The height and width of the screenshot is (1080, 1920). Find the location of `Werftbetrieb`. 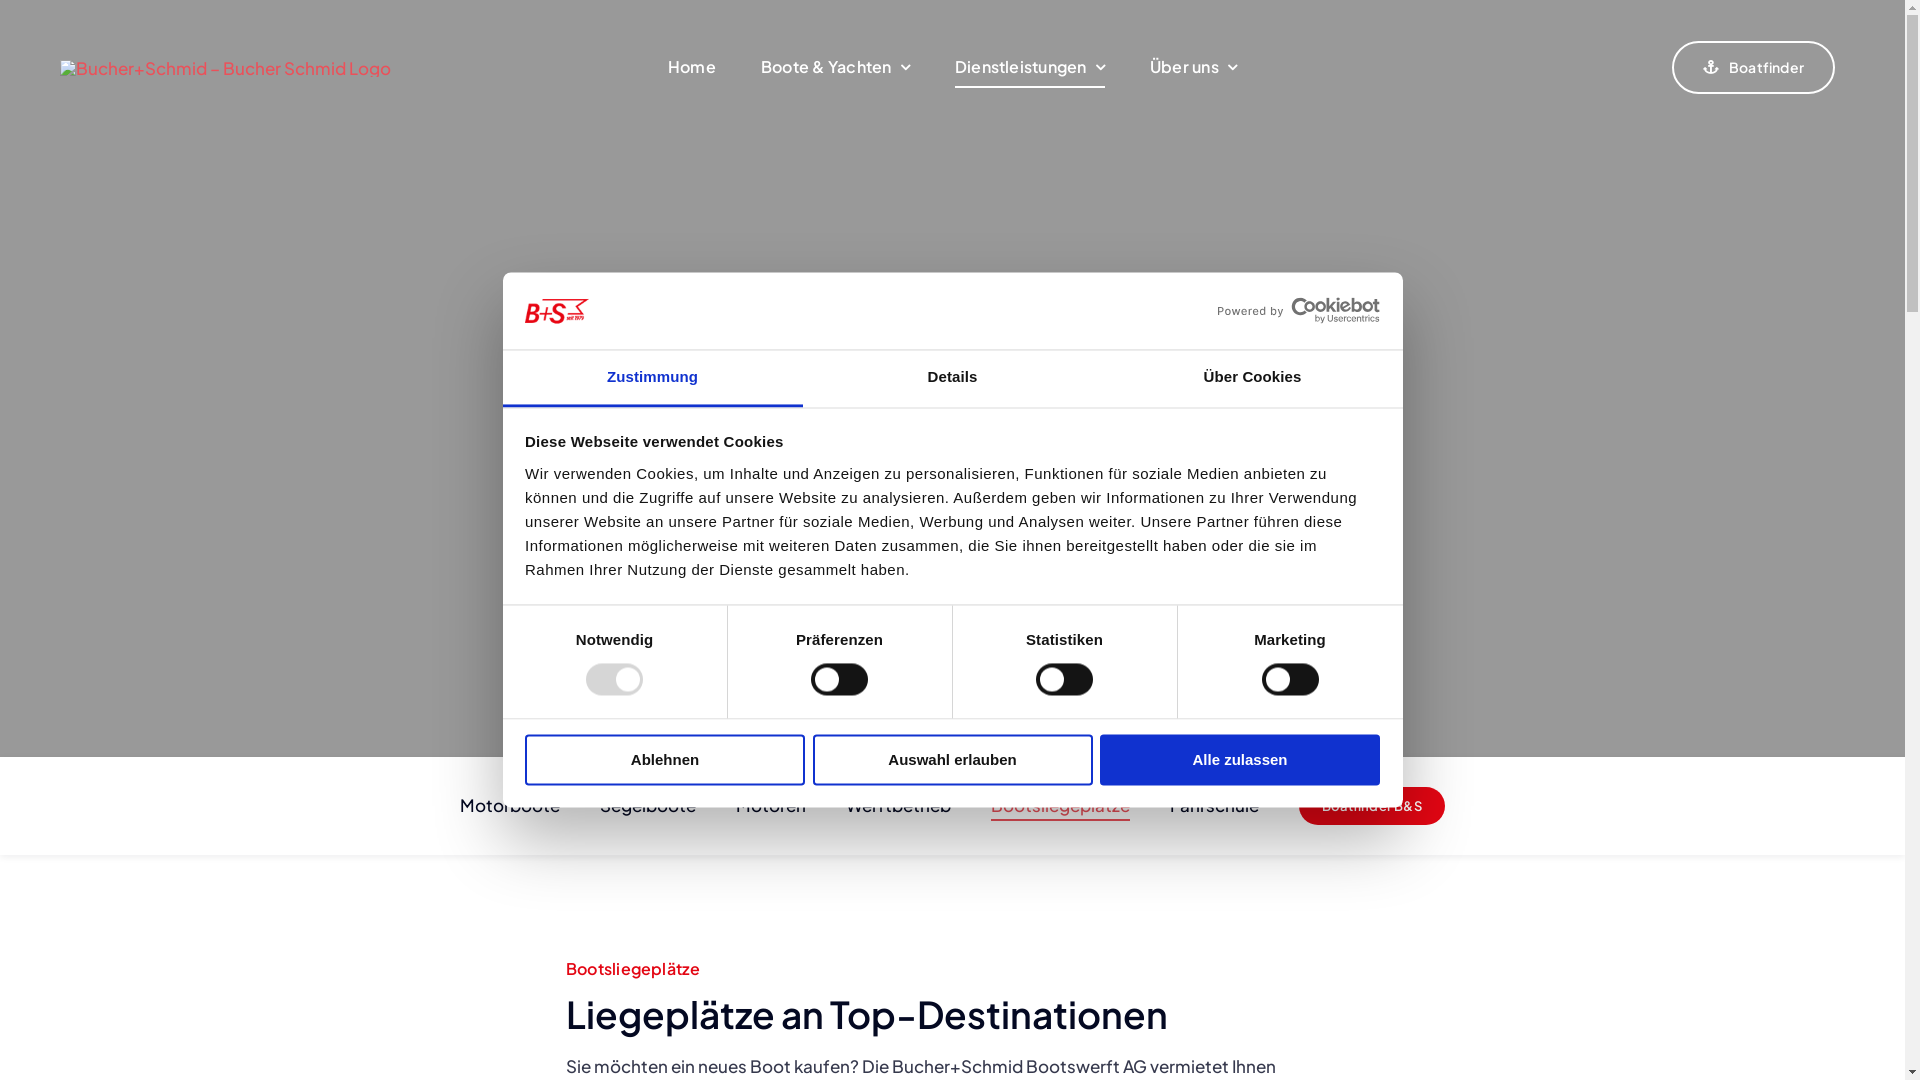

Werftbetrieb is located at coordinates (898, 806).